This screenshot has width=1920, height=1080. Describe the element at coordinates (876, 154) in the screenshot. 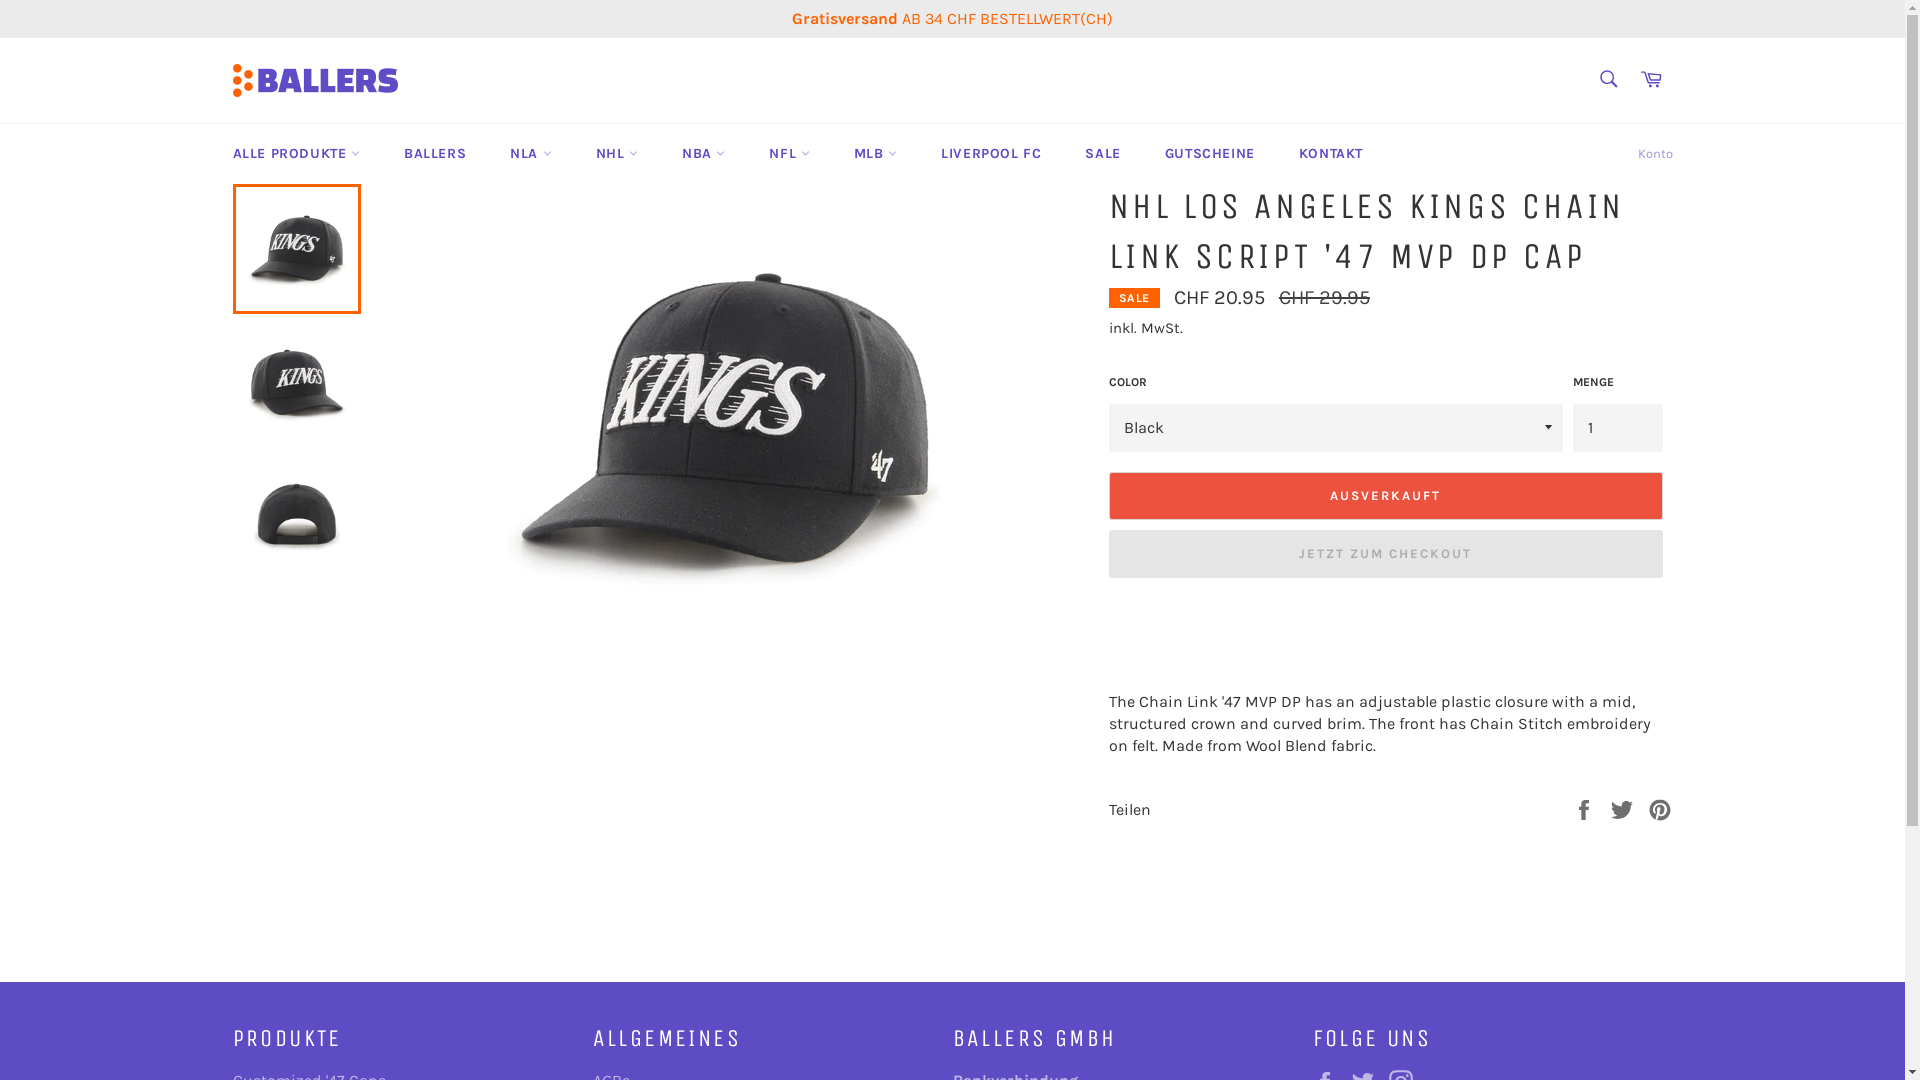

I see `MLB` at that location.